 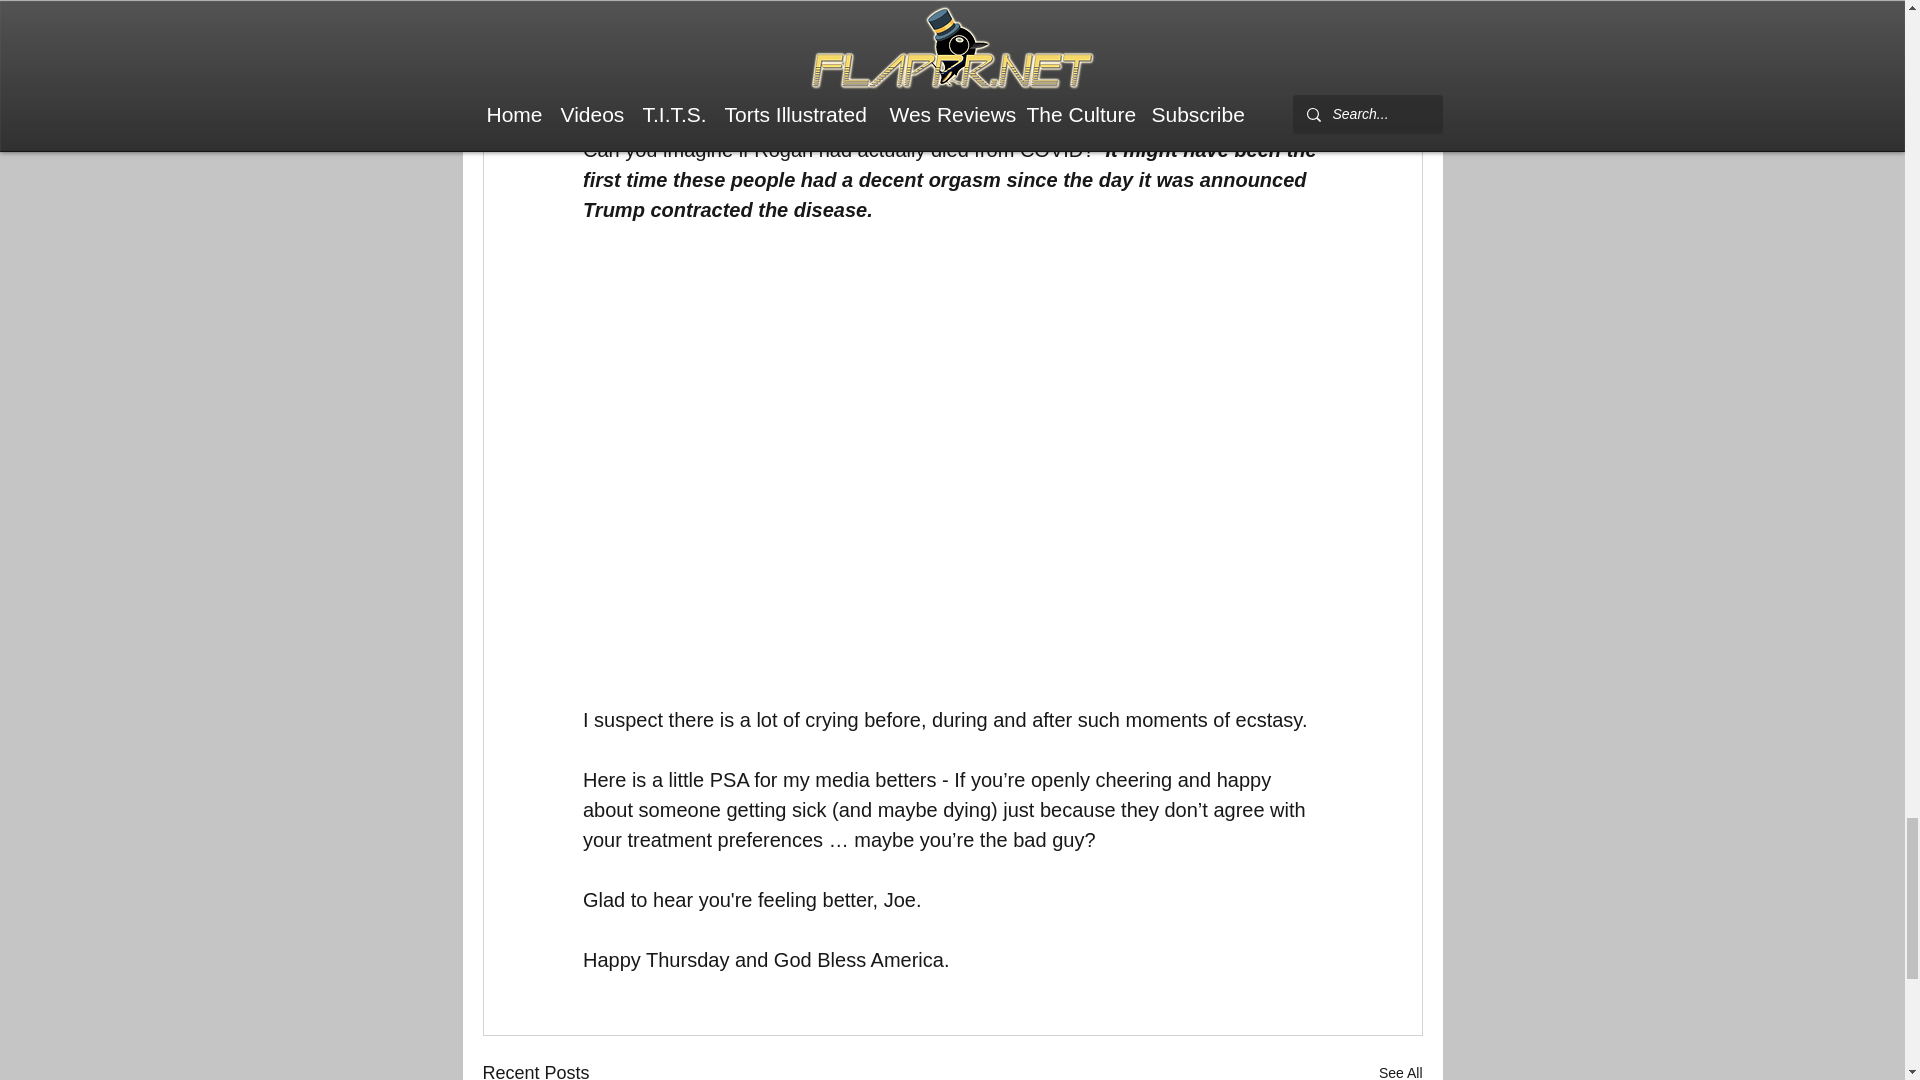 What do you see at coordinates (1400, 1070) in the screenshot?
I see `See All` at bounding box center [1400, 1070].